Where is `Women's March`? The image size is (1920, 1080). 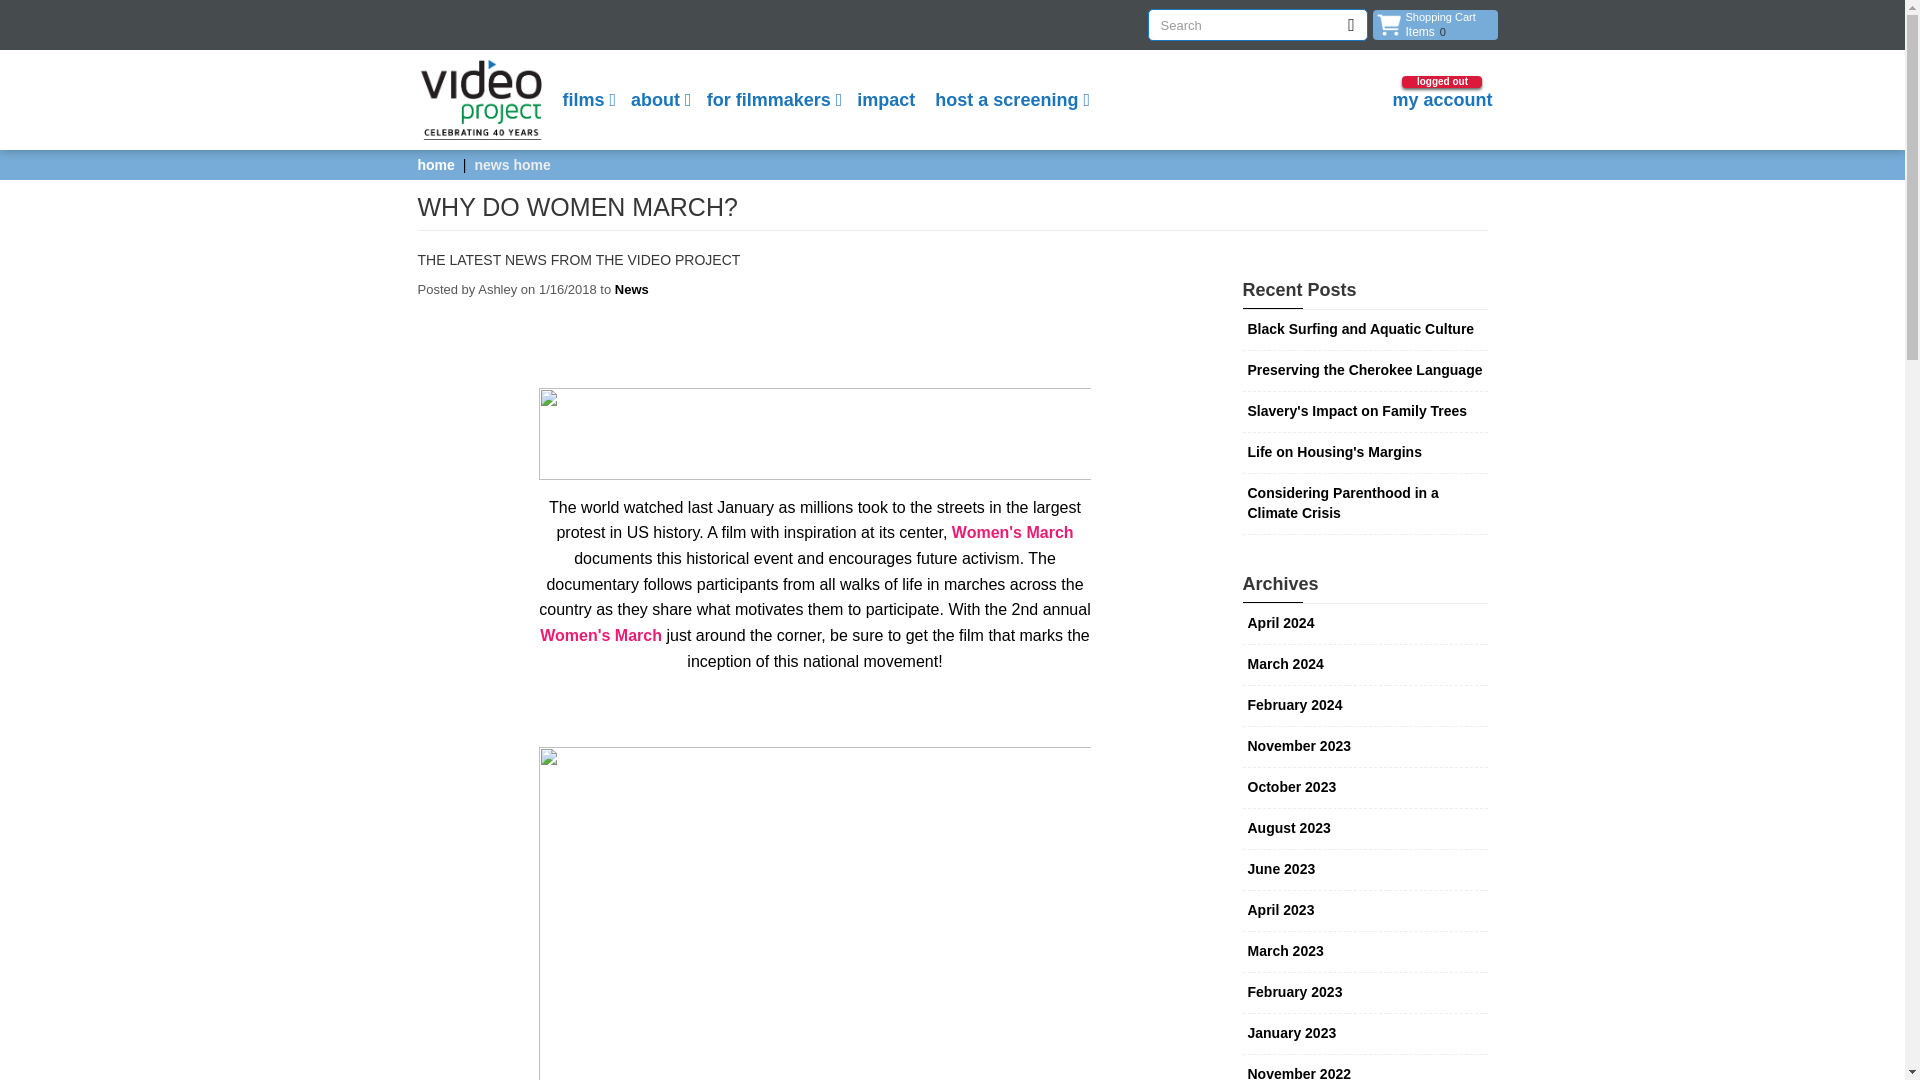 Women's March is located at coordinates (512, 164).